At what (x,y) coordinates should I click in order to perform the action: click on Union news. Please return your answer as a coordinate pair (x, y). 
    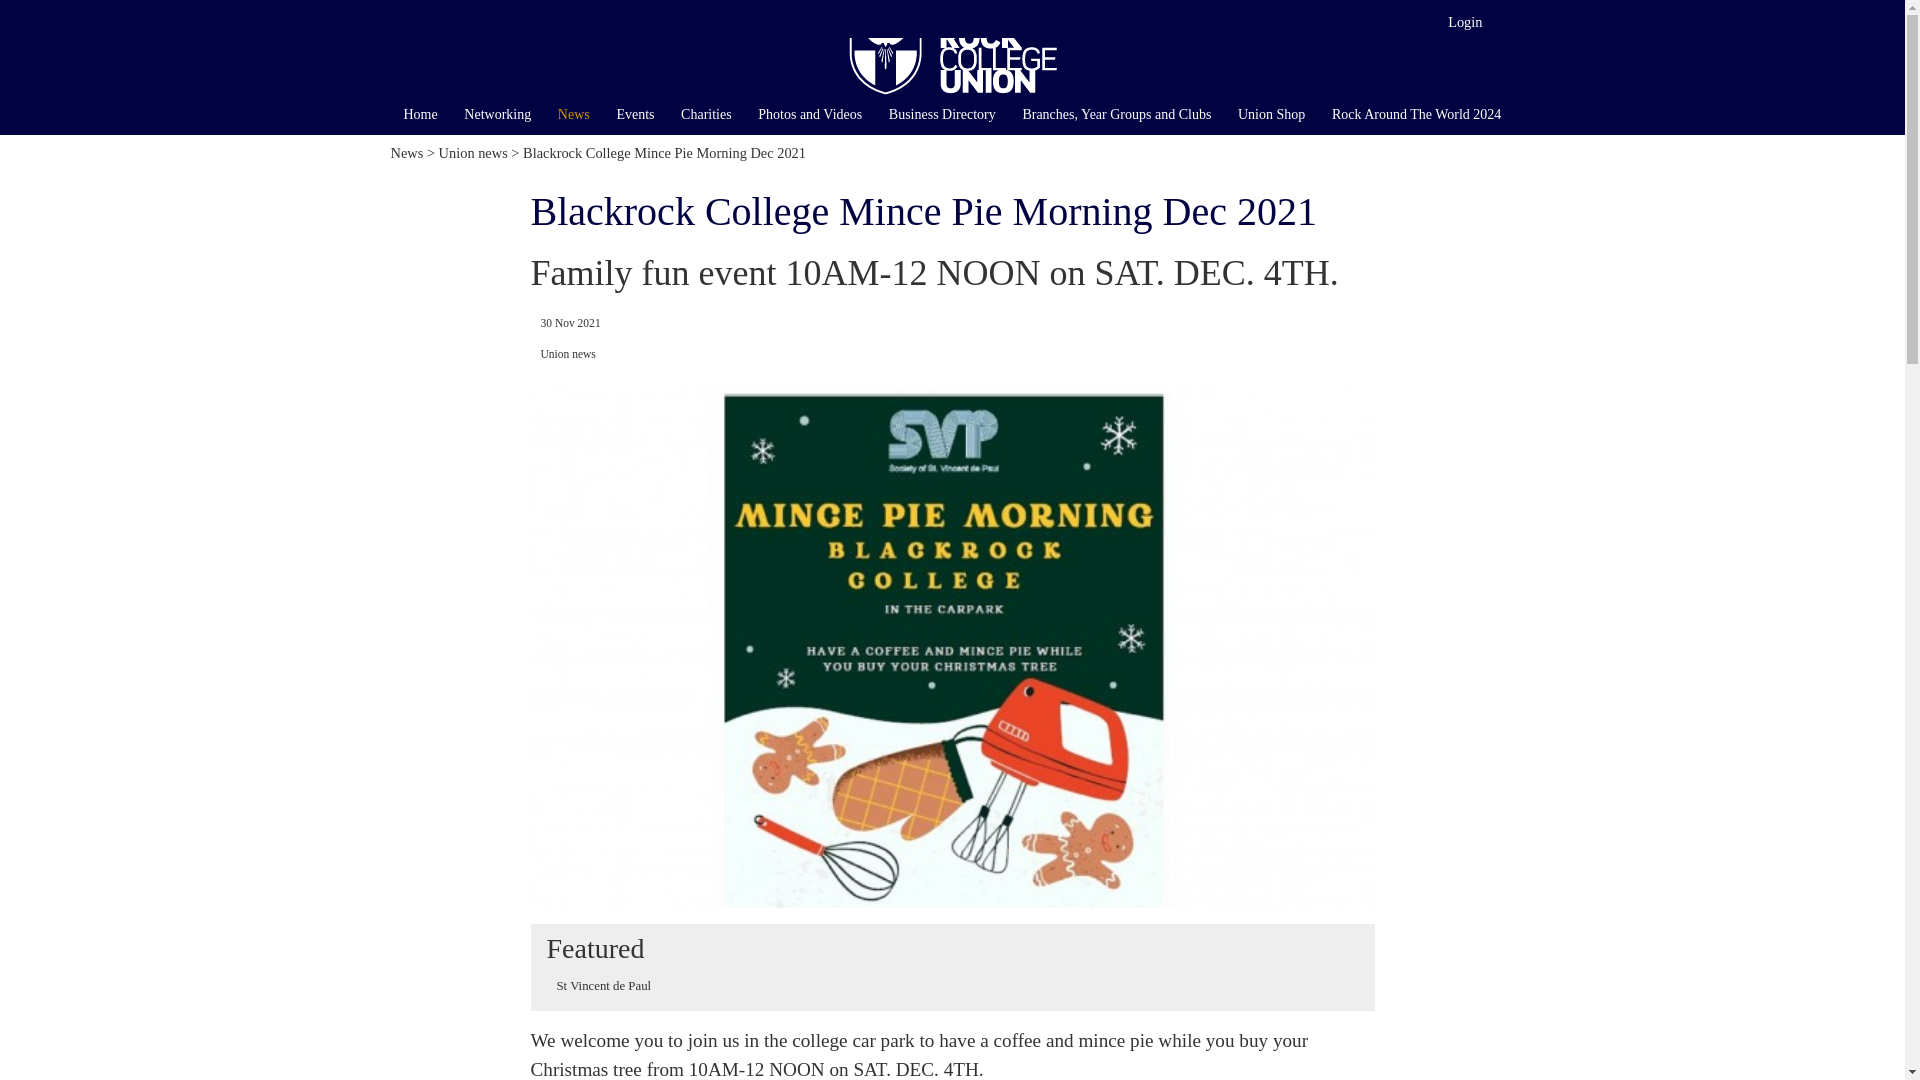
    Looking at the image, I should click on (567, 353).